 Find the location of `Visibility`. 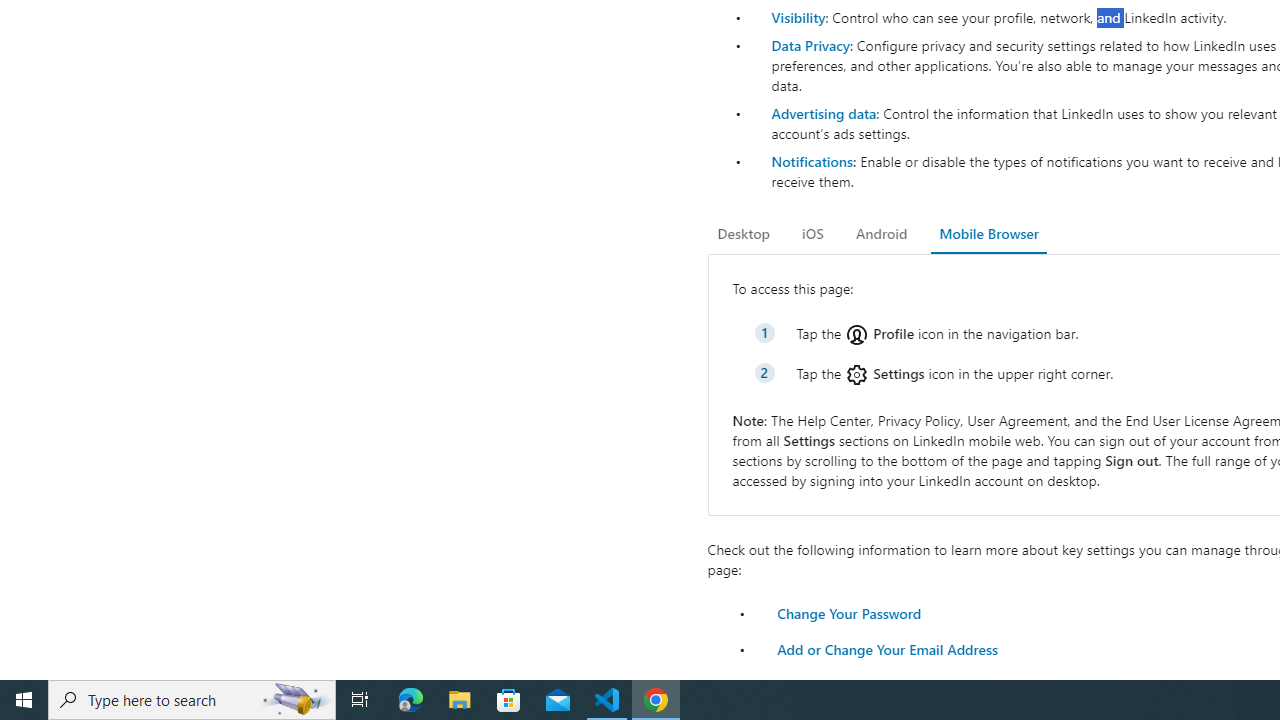

Visibility is located at coordinates (798, 17).